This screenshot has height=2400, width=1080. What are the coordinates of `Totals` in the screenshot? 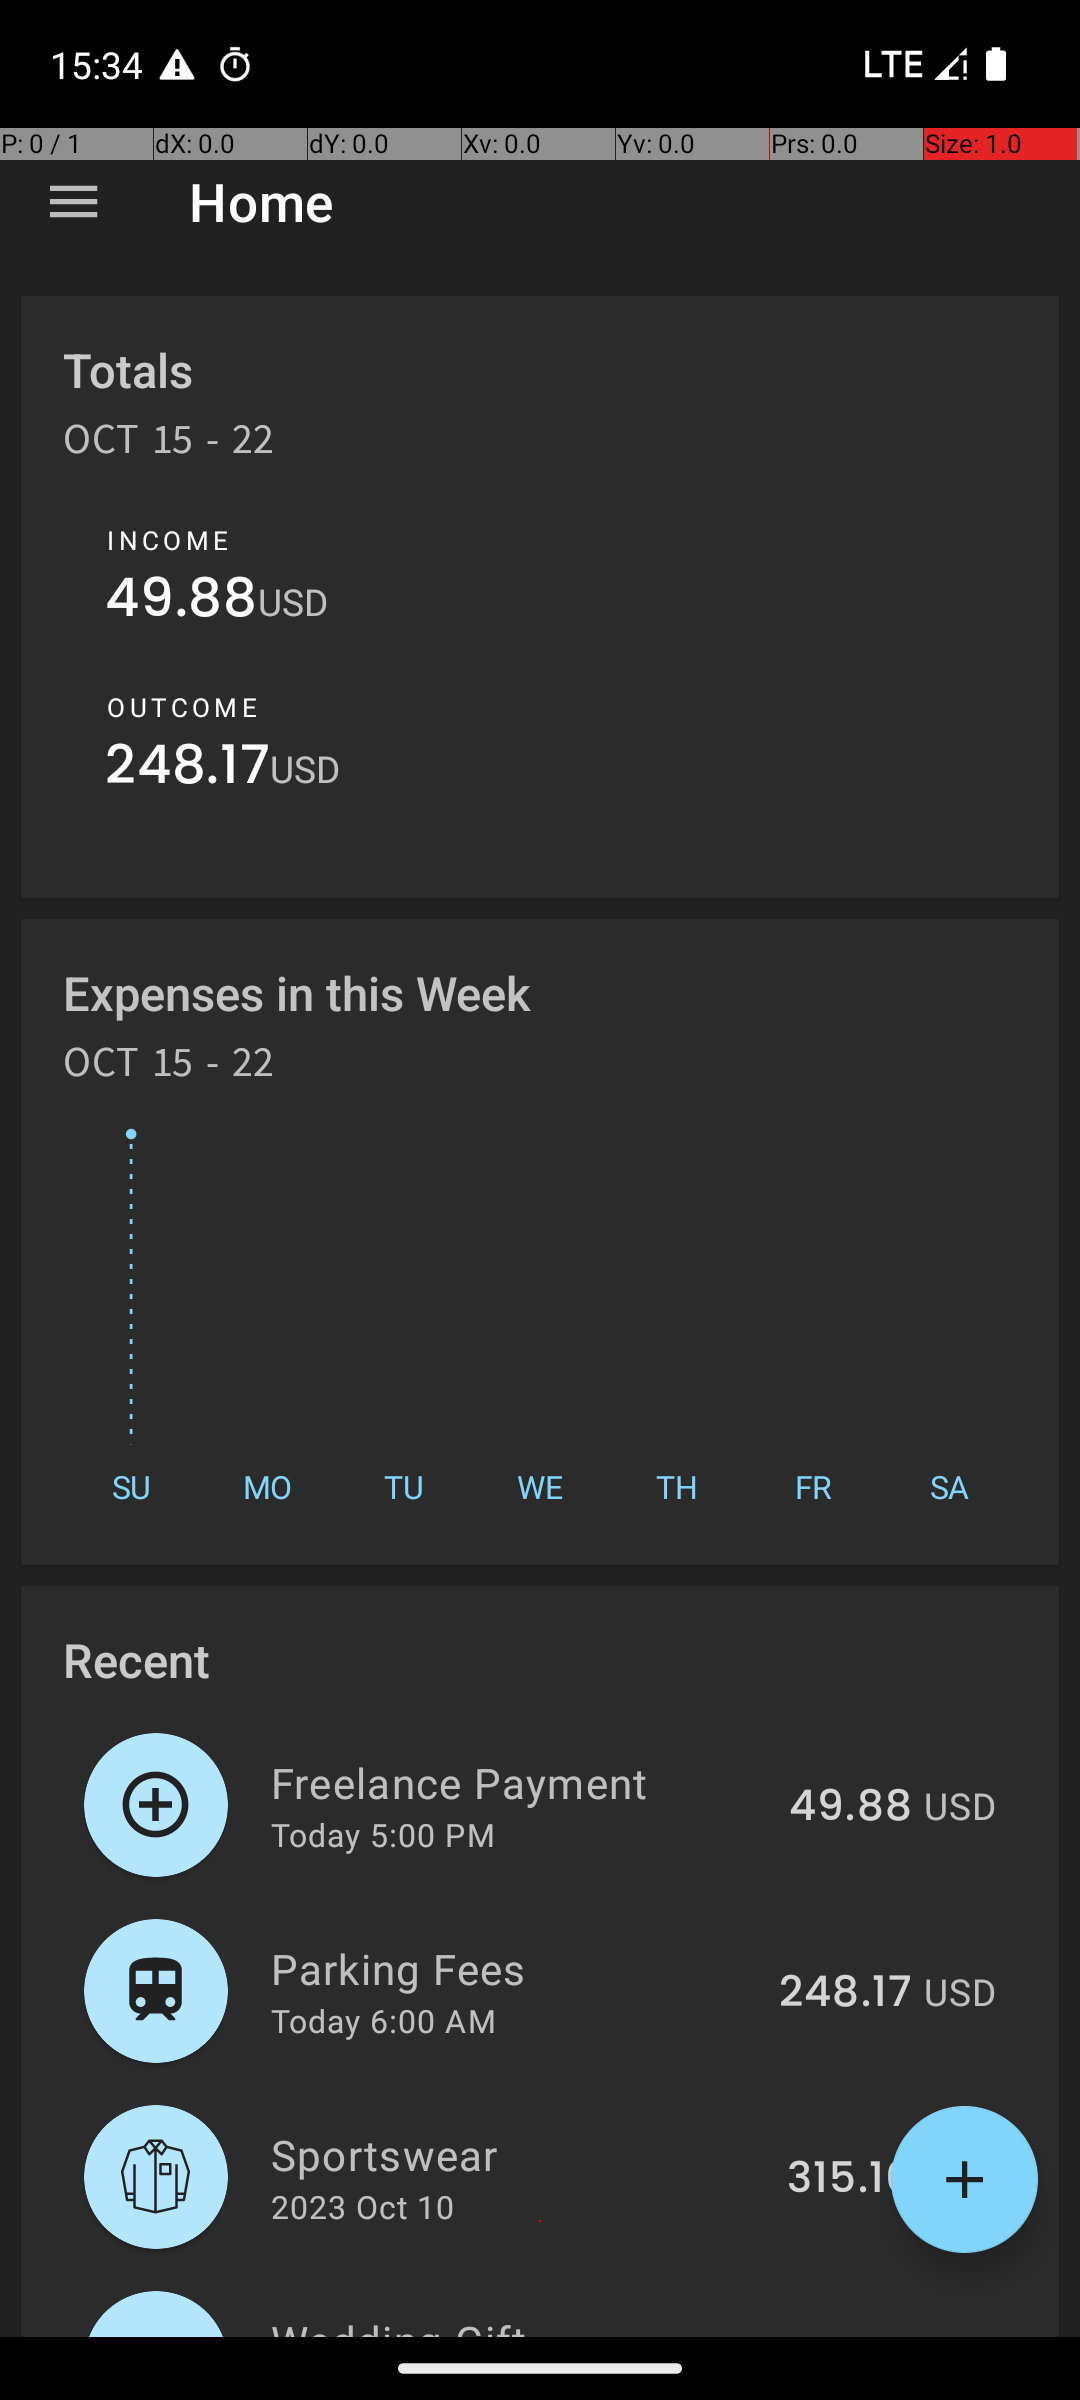 It's located at (128, 370).